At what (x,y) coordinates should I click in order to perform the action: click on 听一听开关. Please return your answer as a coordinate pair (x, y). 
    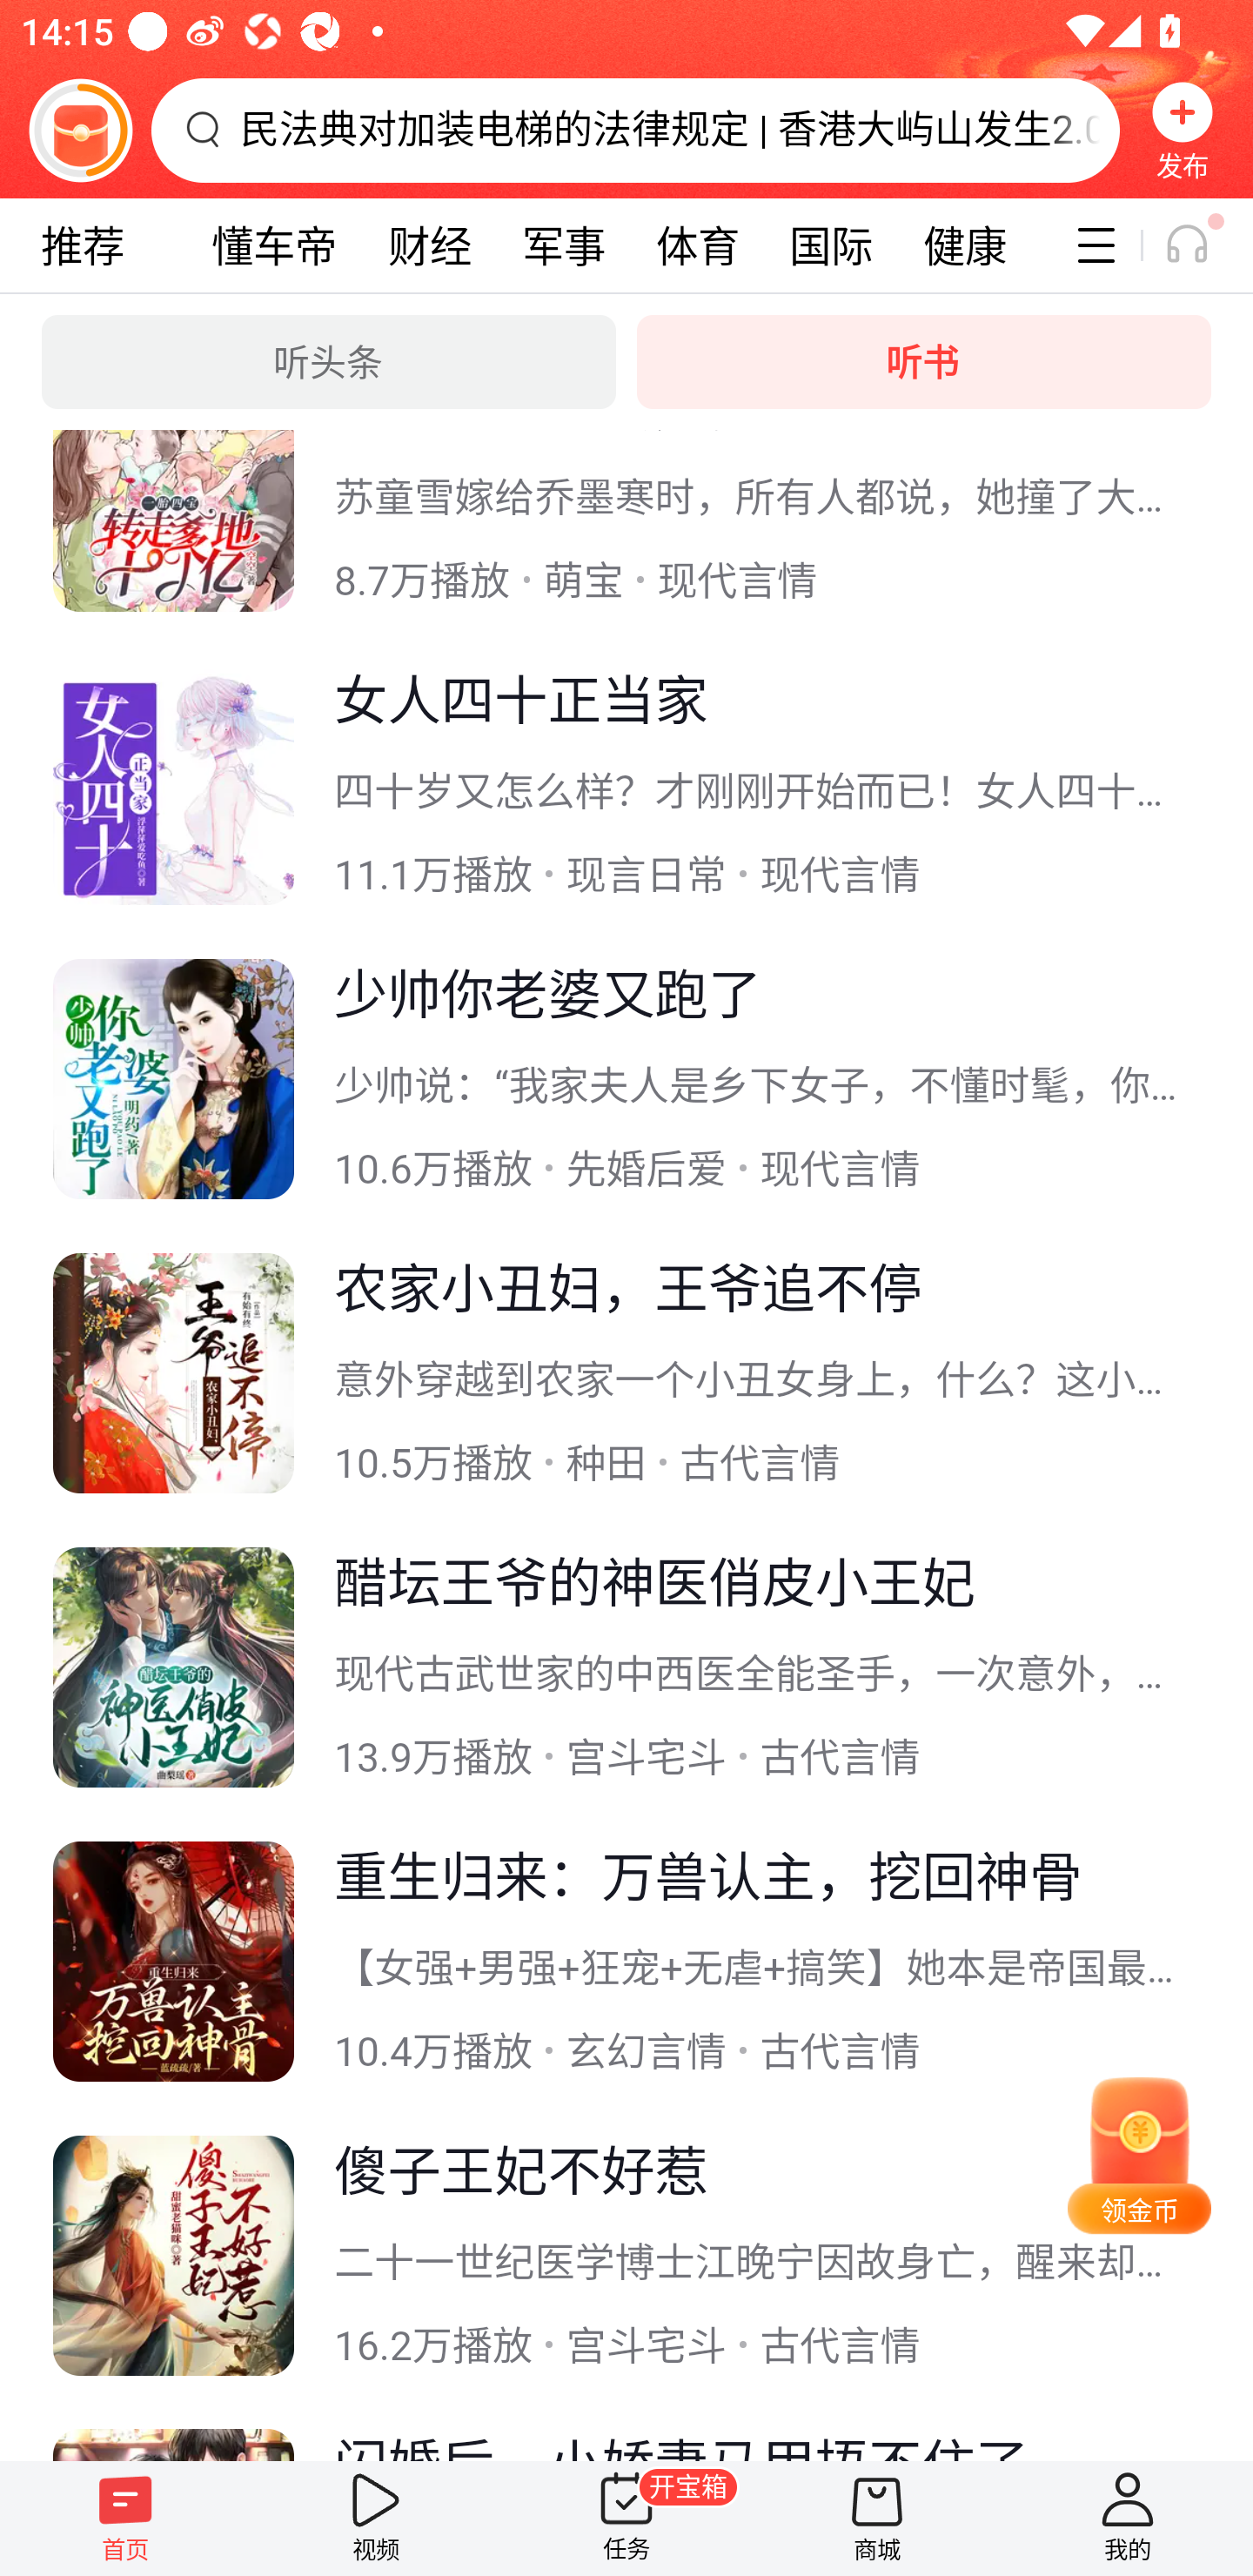
    Looking at the image, I should click on (1203, 245).